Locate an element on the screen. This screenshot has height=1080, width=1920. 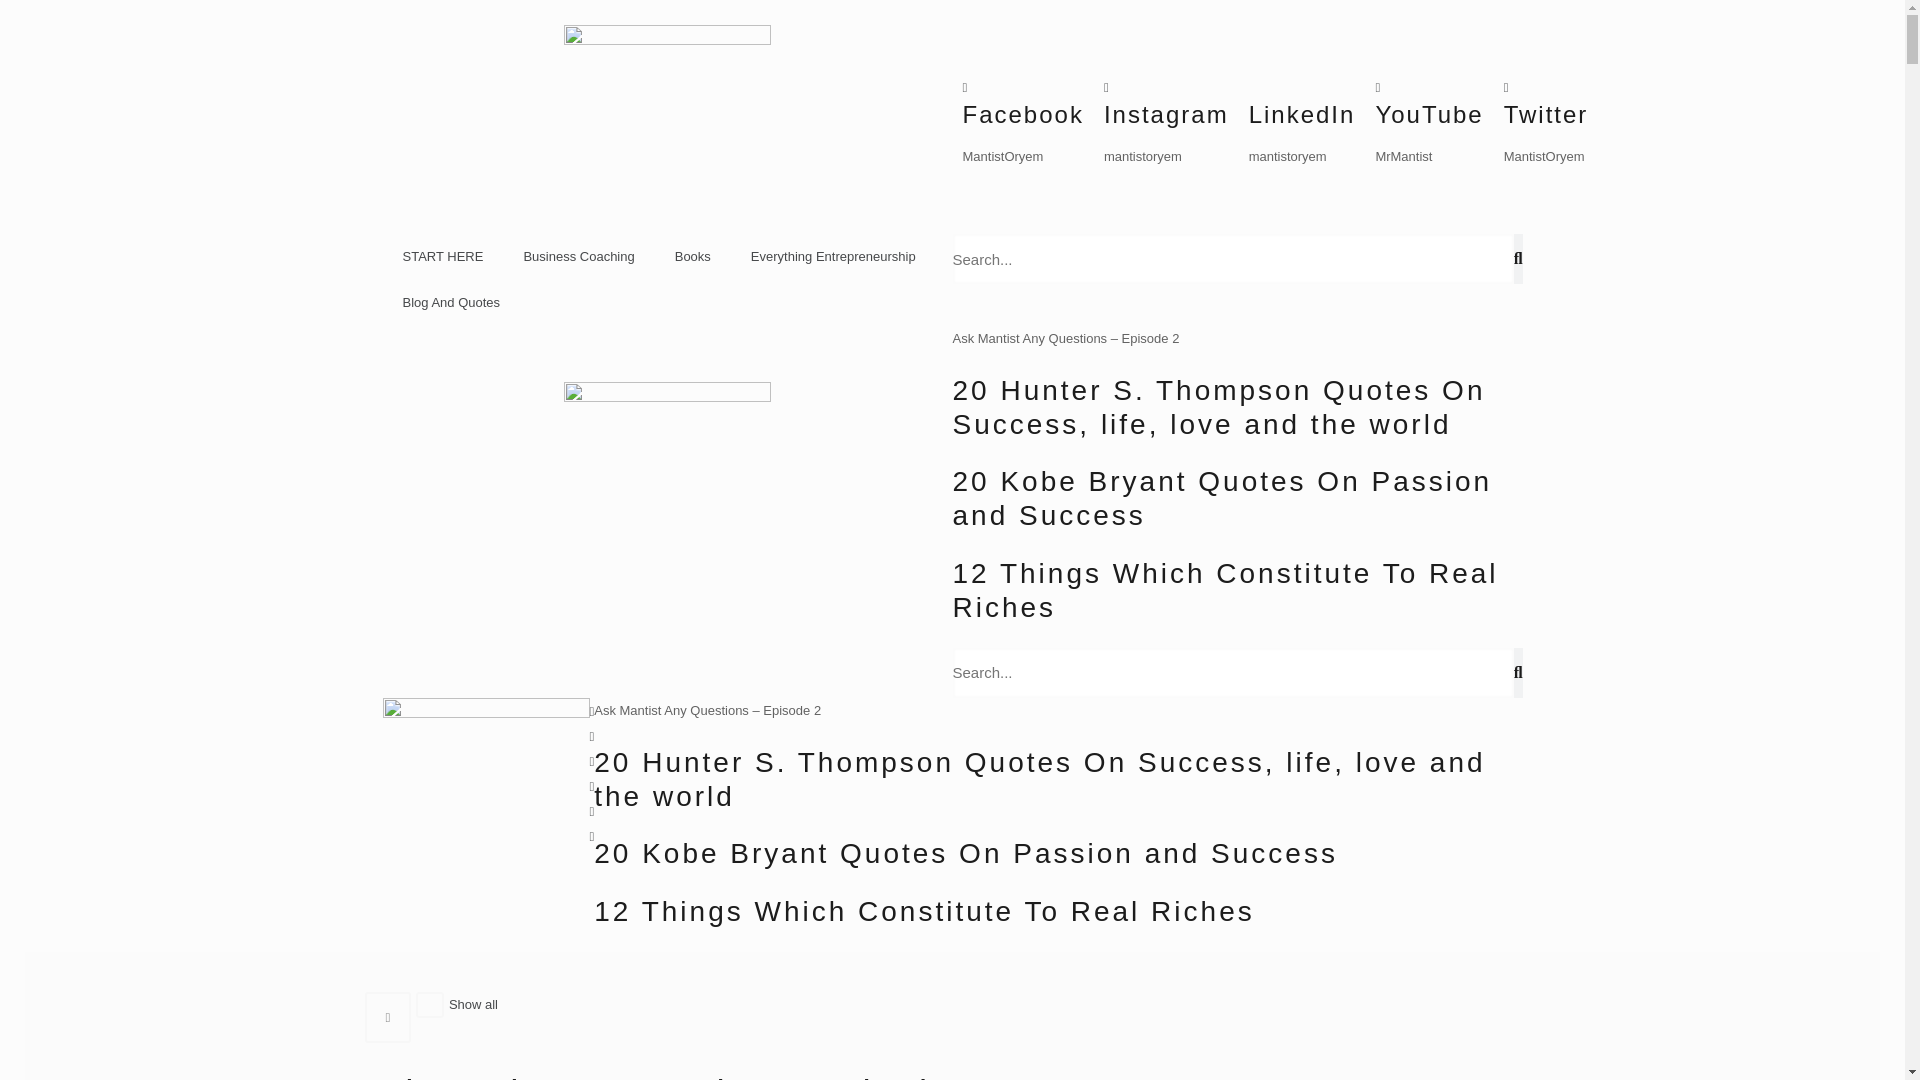
20 Kobe Bryant Quotes On Passion and Success is located at coordinates (966, 854).